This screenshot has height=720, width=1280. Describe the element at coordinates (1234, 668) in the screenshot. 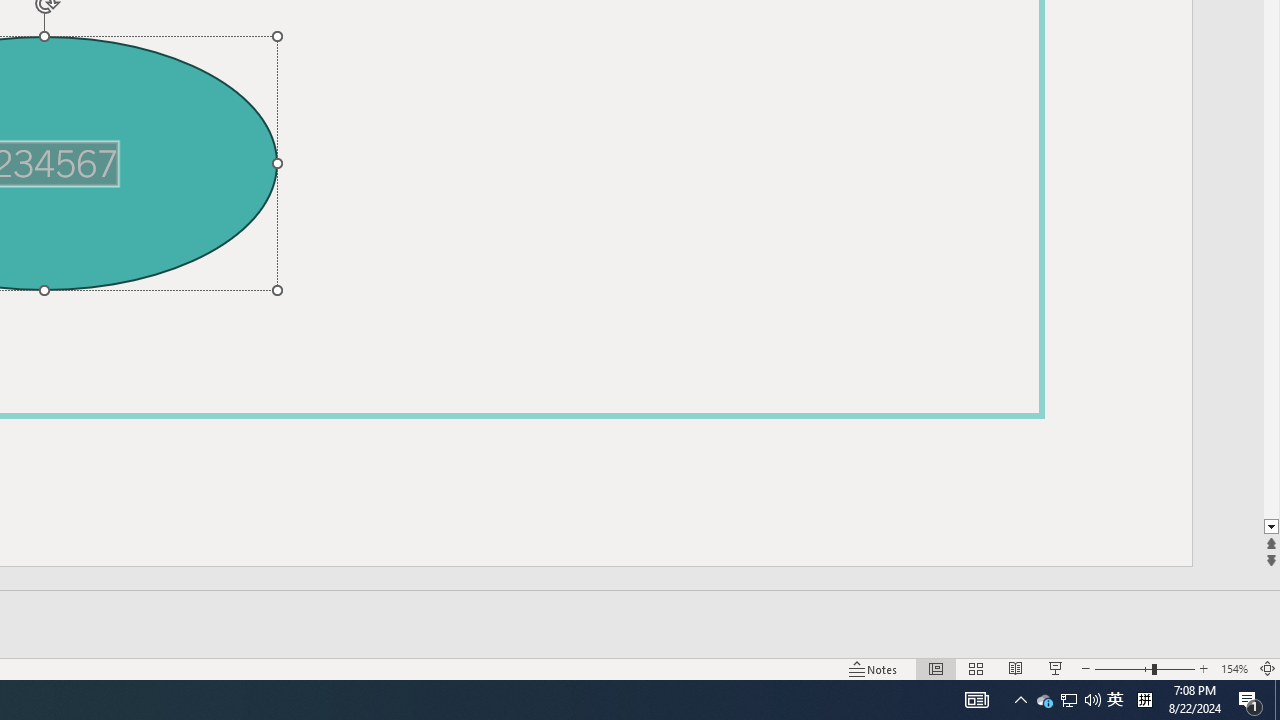

I see `Zoom 154%` at that location.